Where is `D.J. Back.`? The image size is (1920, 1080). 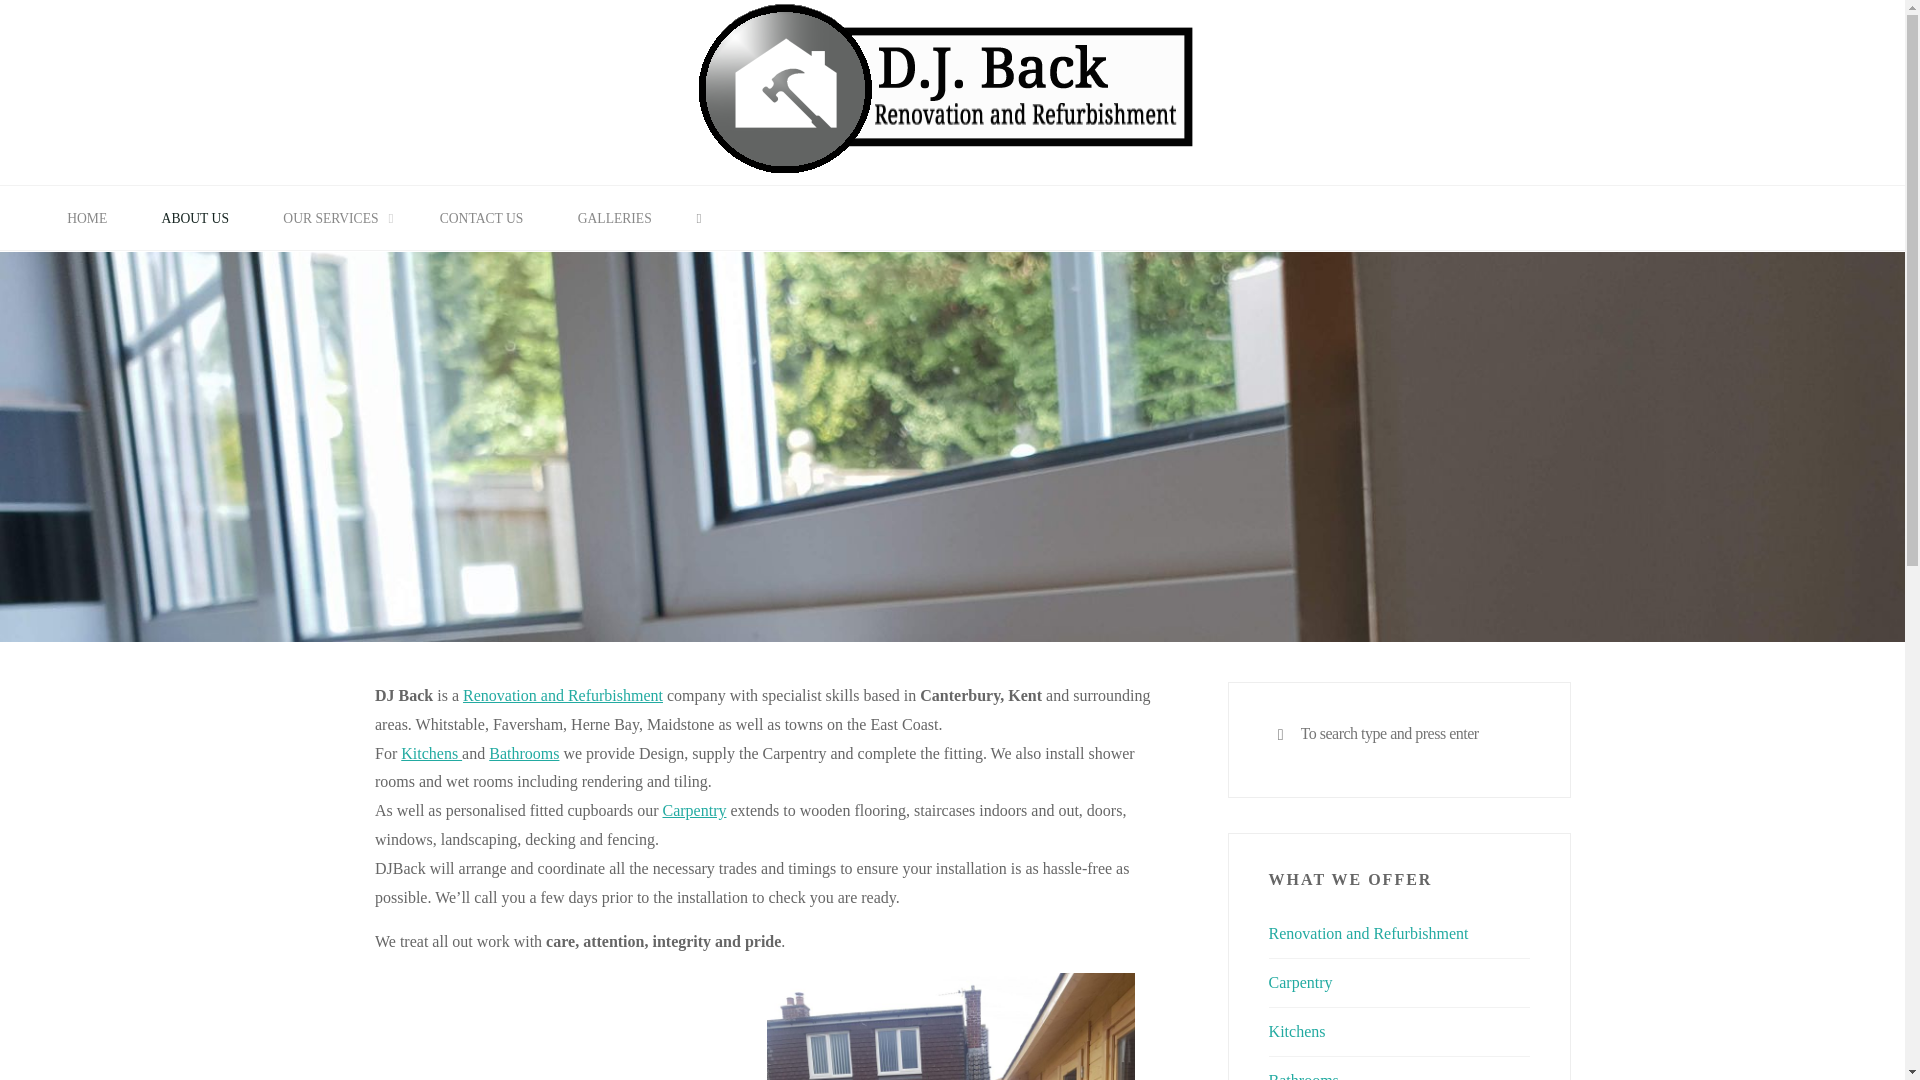 D.J. Back. is located at coordinates (951, 90).